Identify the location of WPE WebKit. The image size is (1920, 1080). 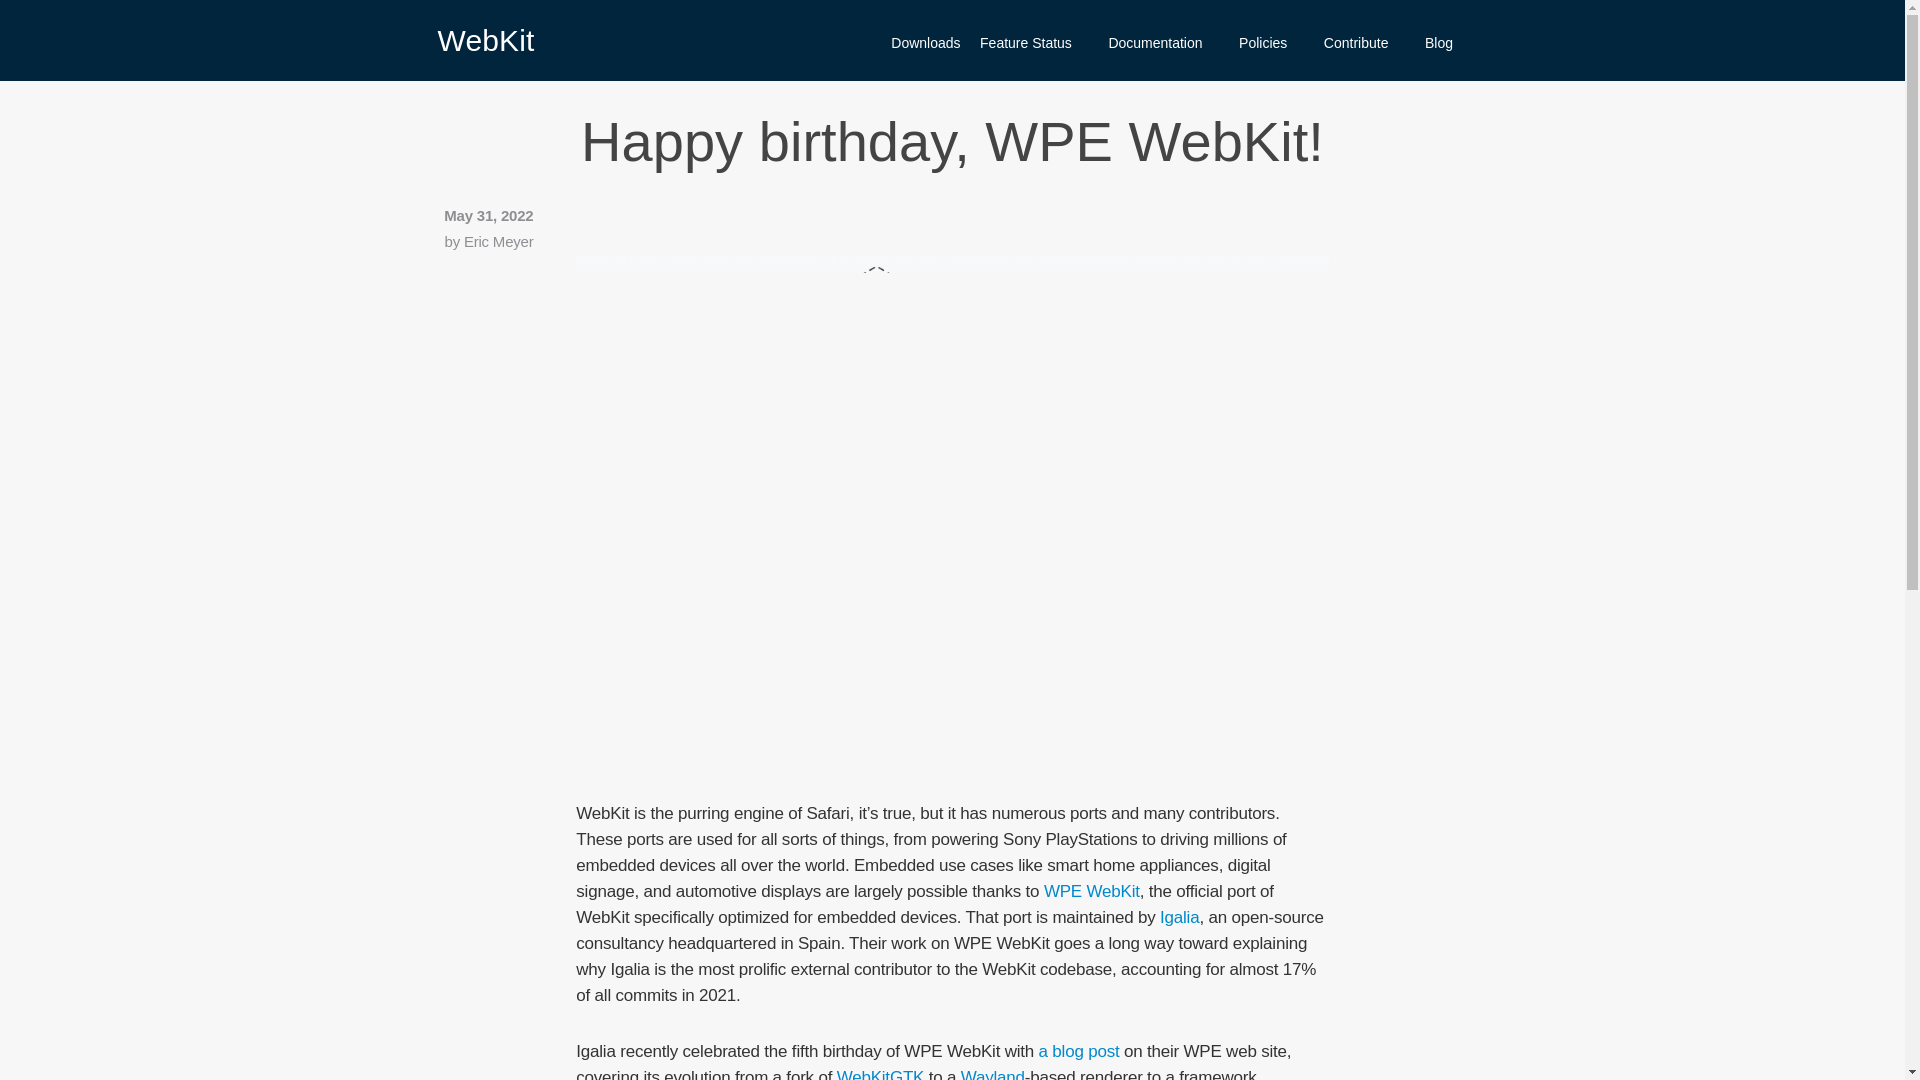
(1092, 891).